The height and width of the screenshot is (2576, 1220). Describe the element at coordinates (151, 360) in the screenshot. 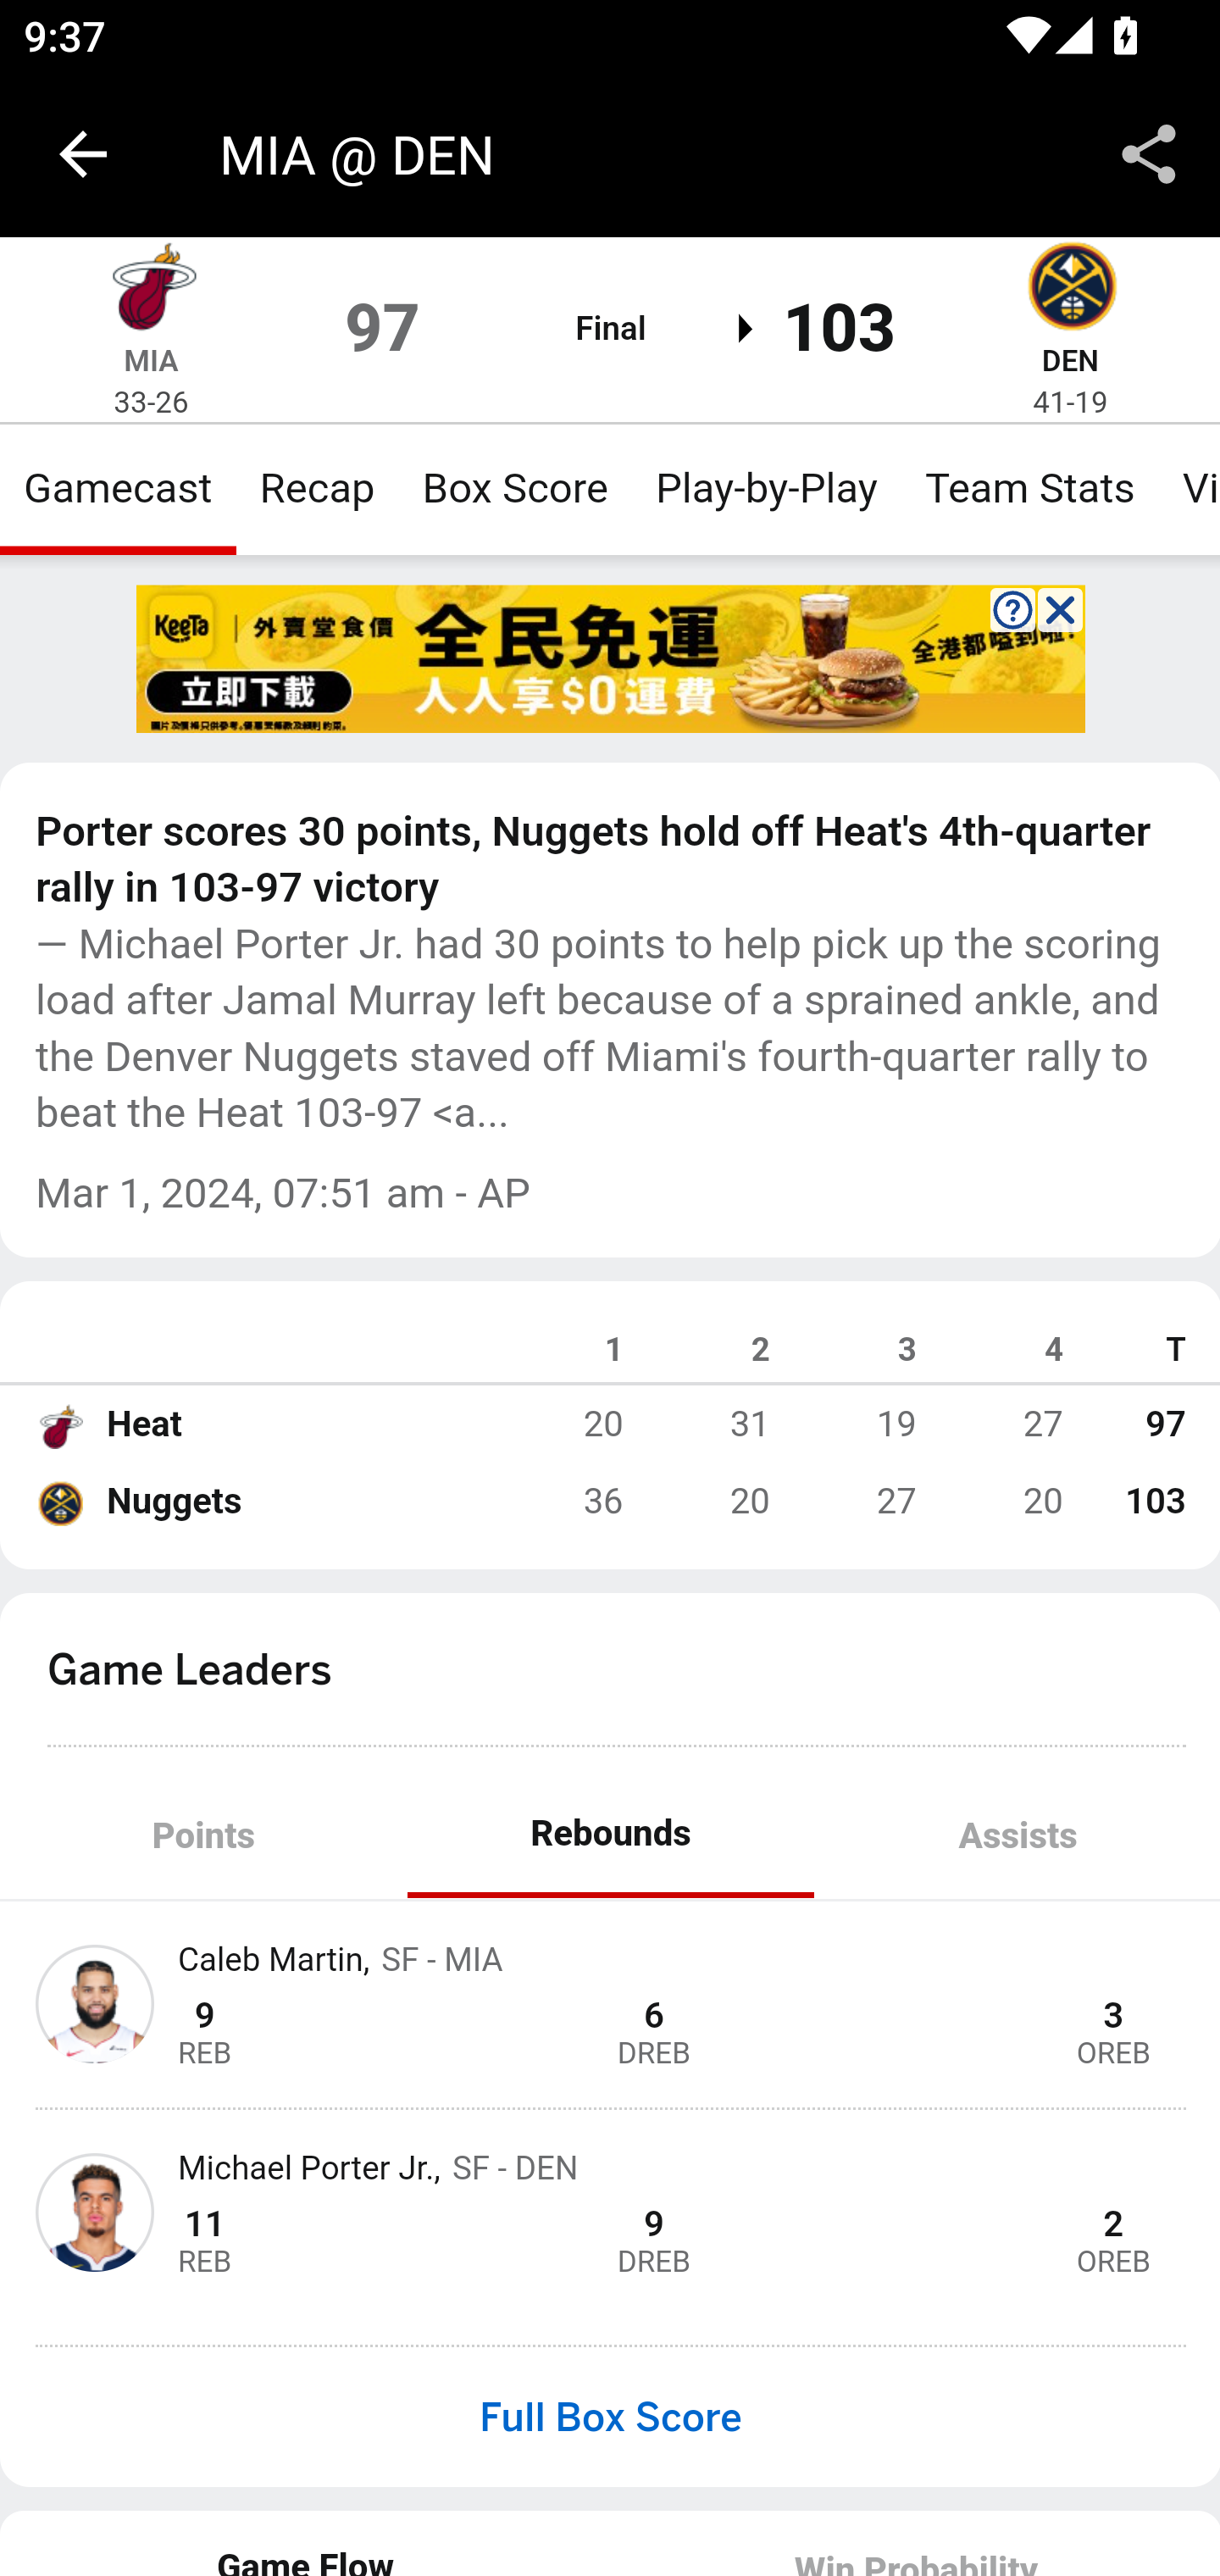

I see `MIA` at that location.